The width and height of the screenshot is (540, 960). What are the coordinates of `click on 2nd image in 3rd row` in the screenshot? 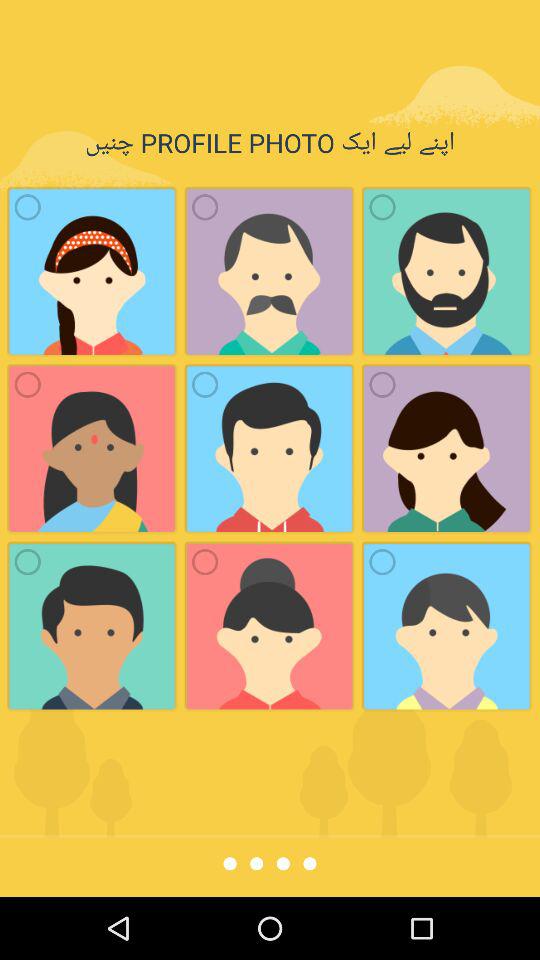 It's located at (270, 627).